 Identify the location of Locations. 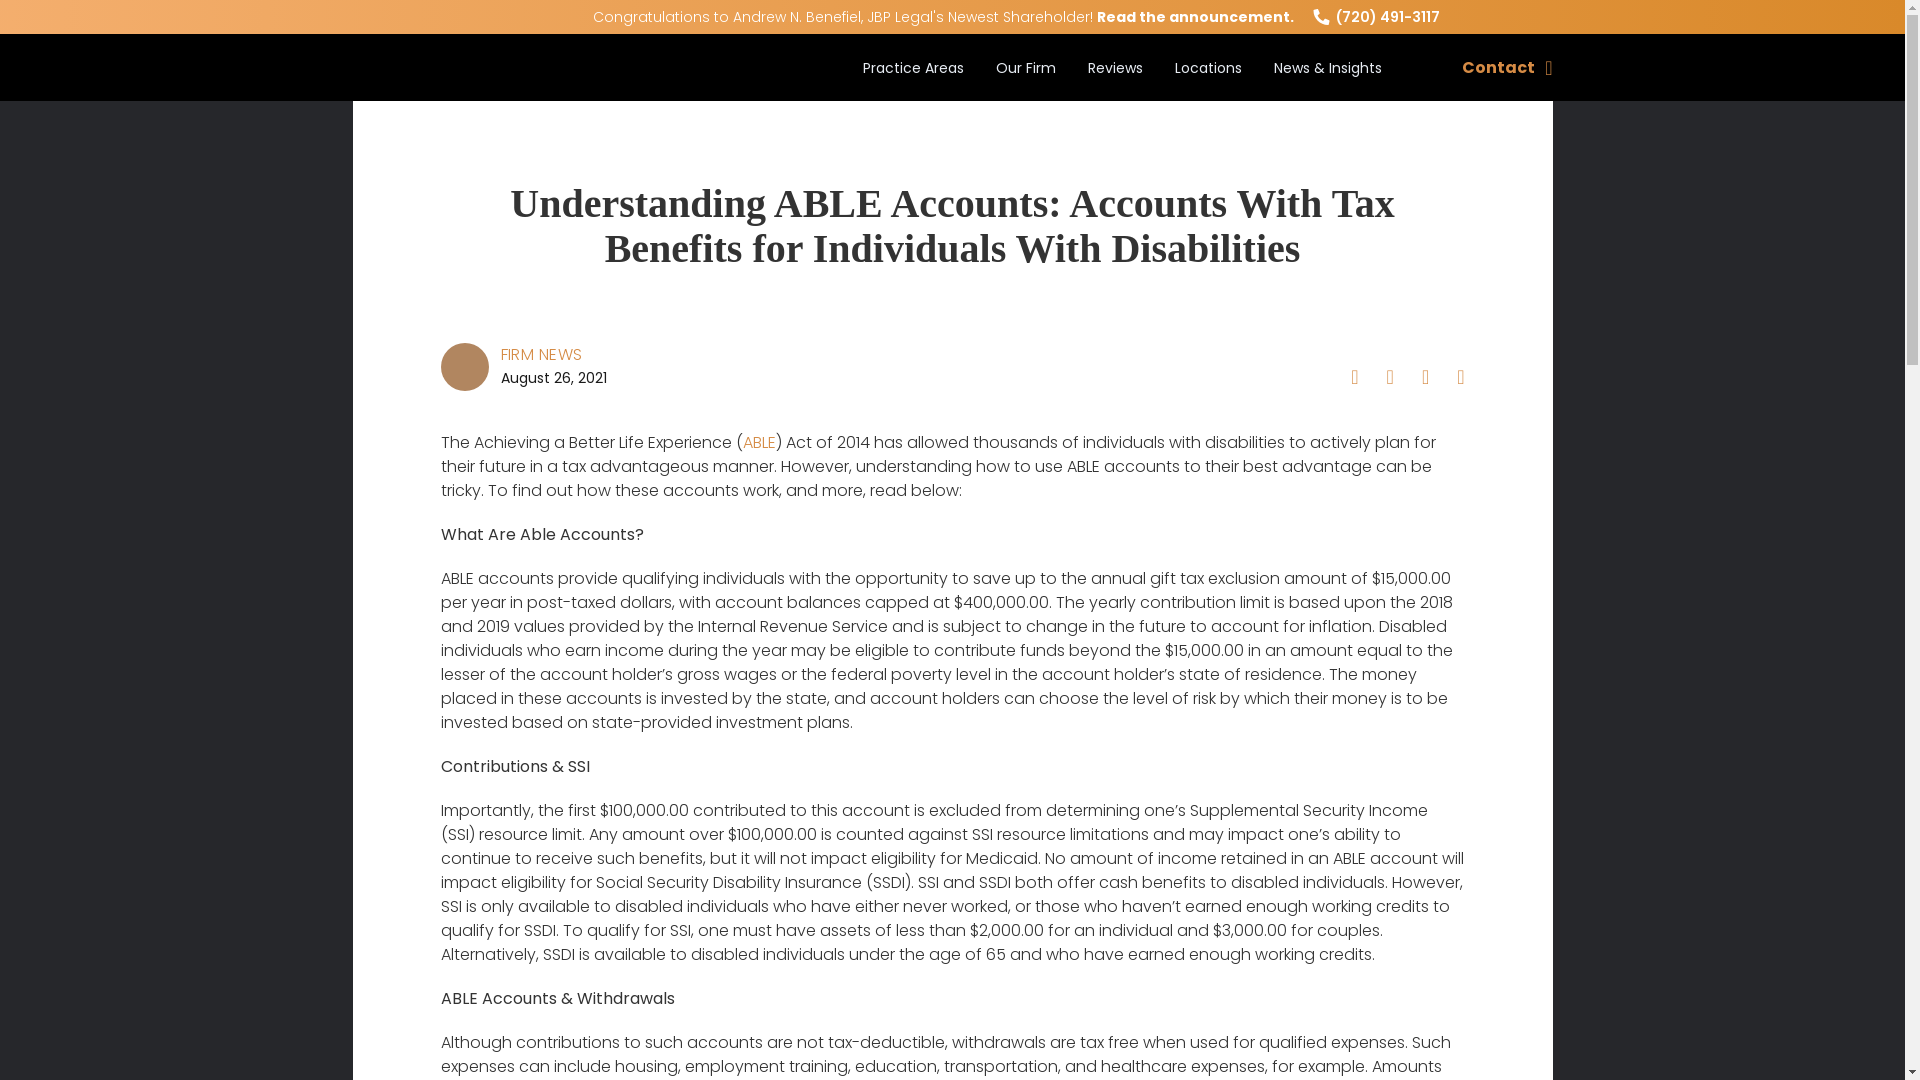
(1208, 84).